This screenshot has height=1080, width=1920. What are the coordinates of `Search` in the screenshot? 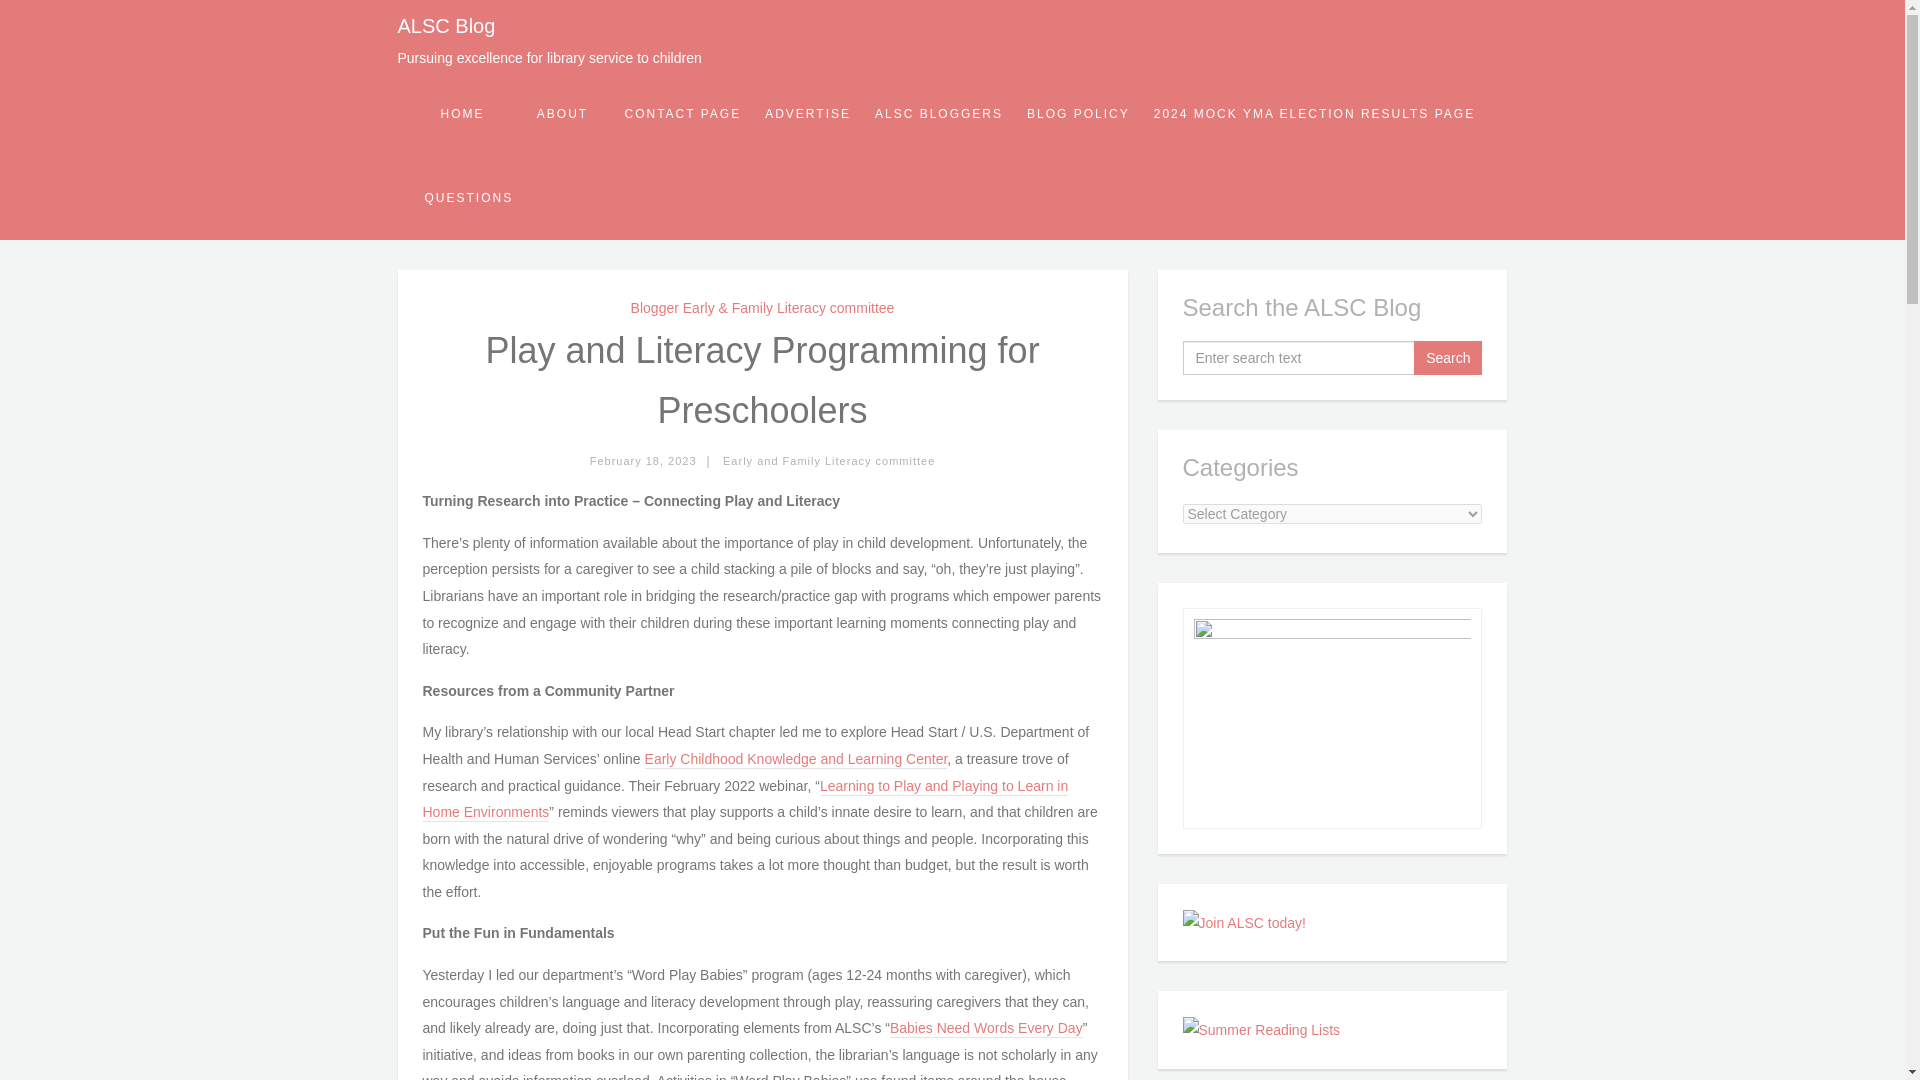 It's located at (1448, 358).